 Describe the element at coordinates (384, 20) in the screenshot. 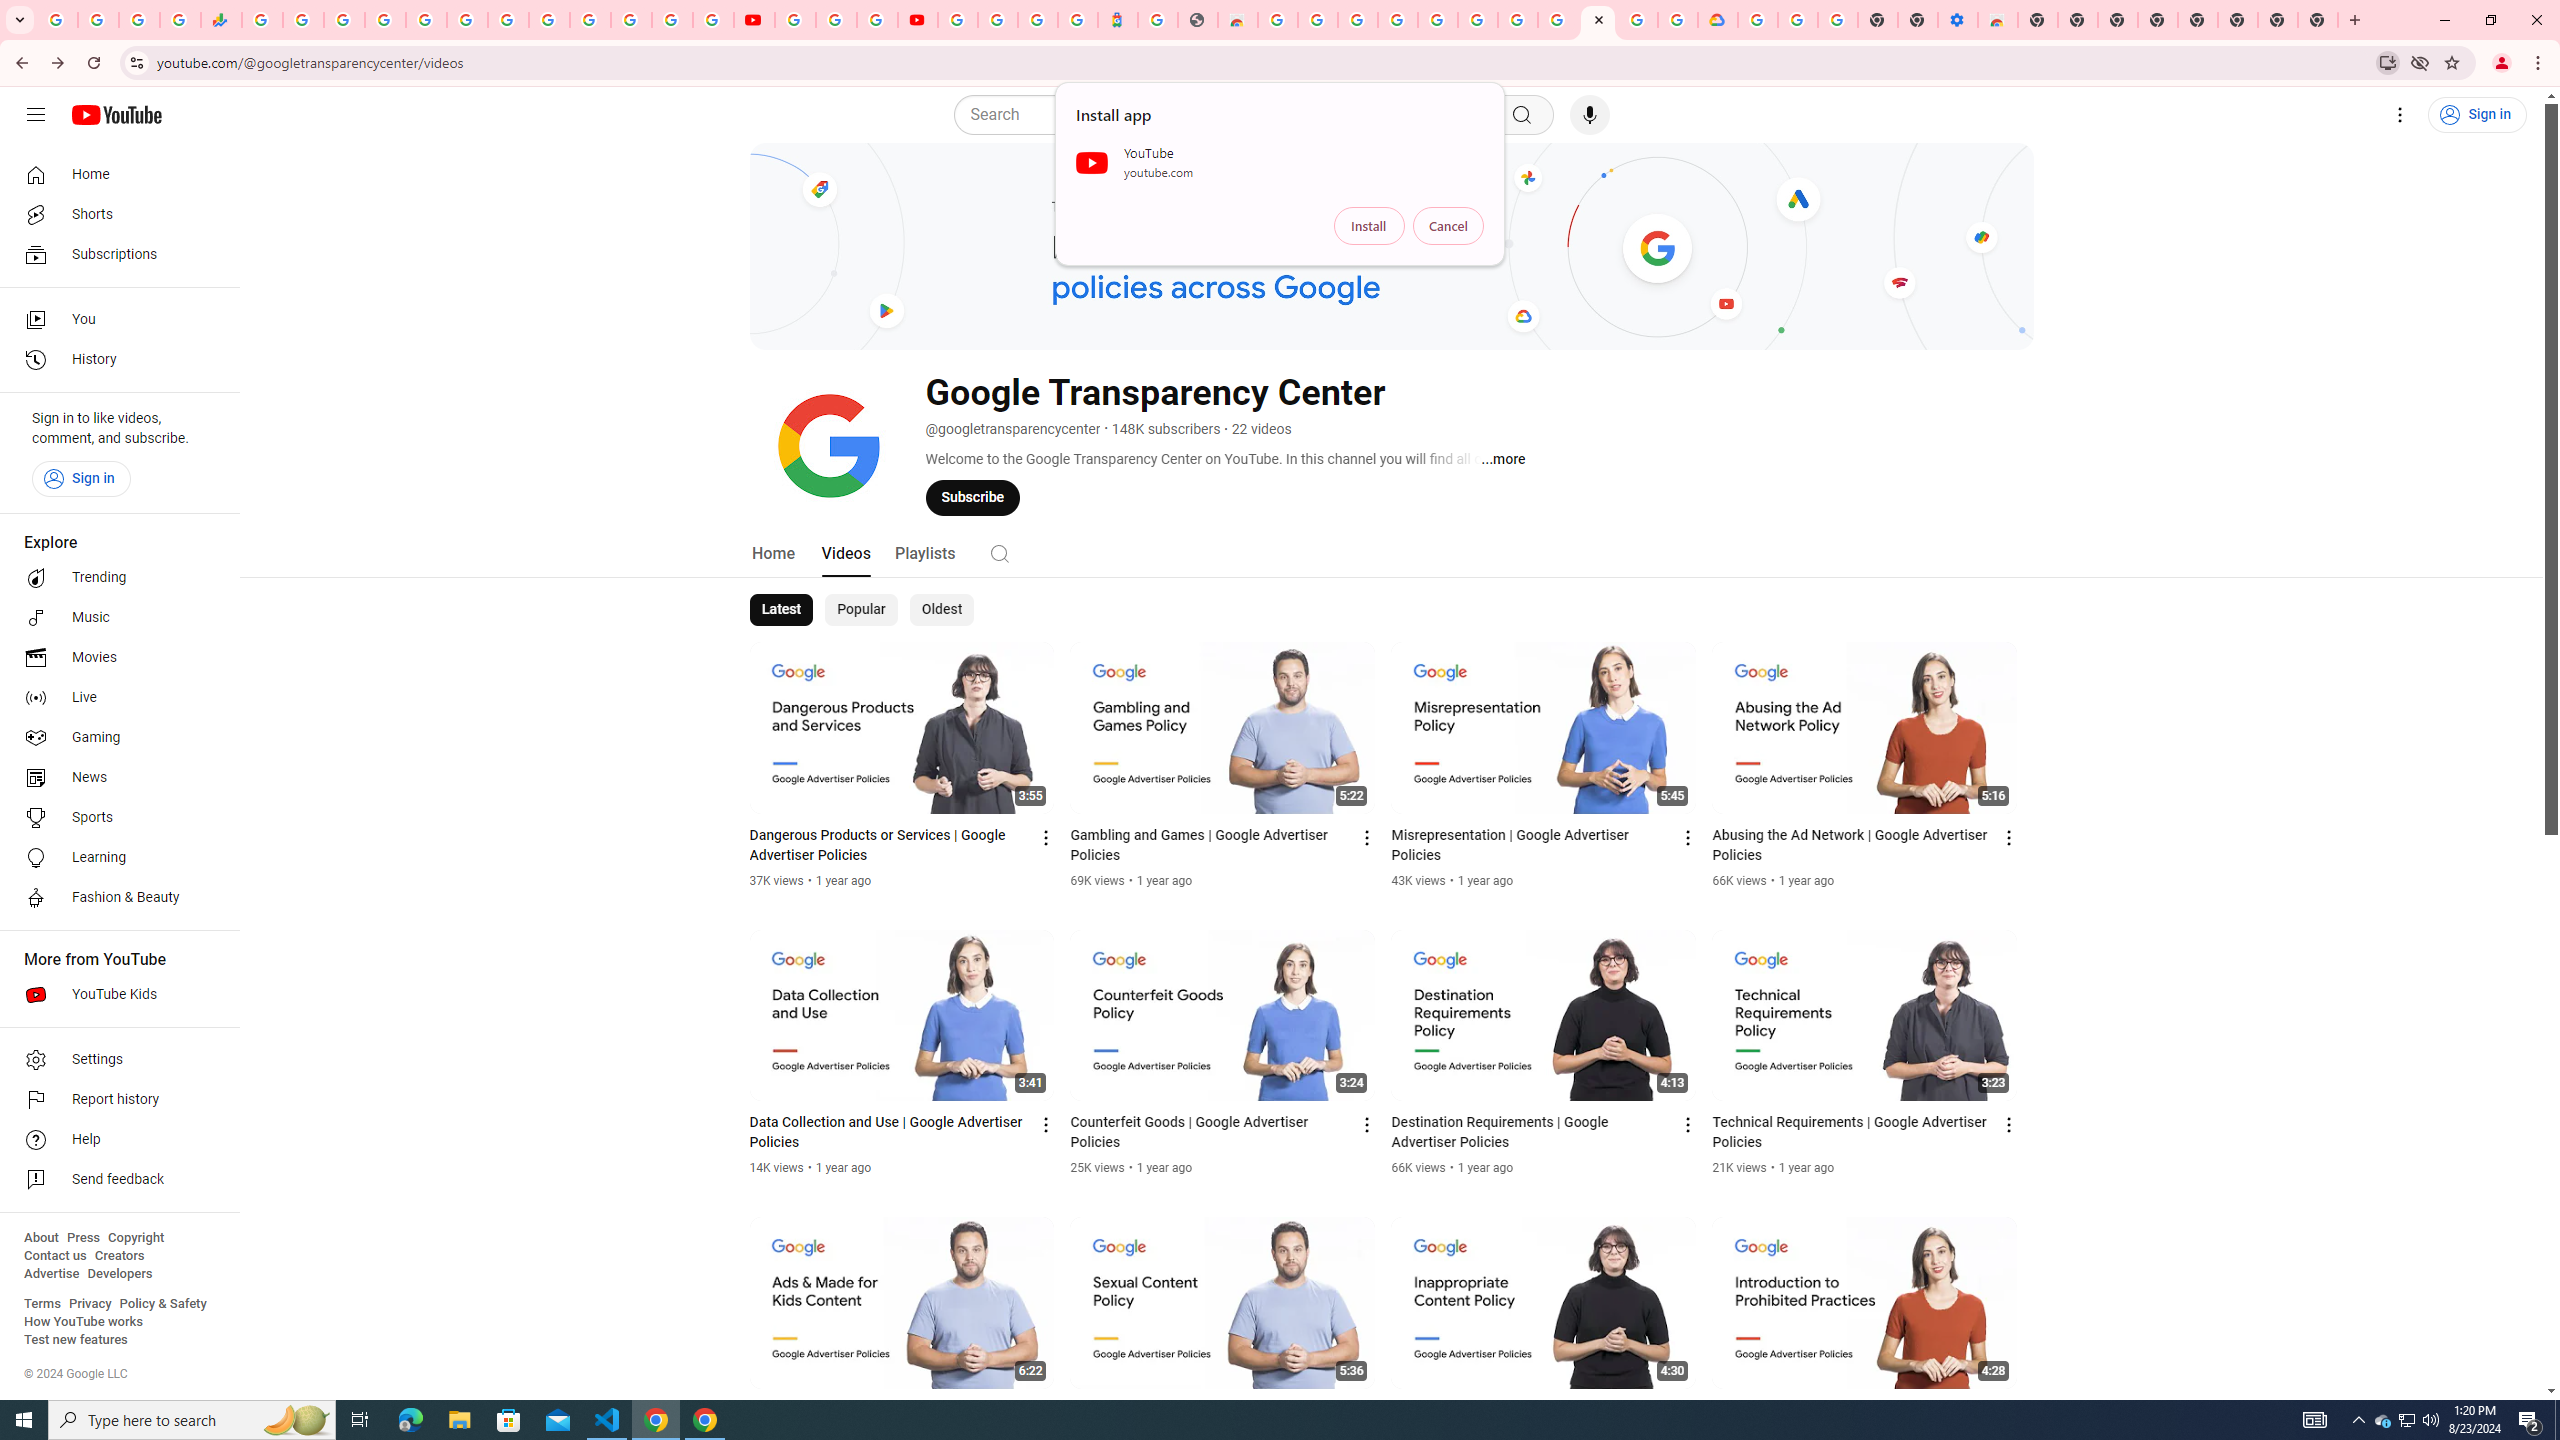

I see `Sign in - Google Accounts` at that location.